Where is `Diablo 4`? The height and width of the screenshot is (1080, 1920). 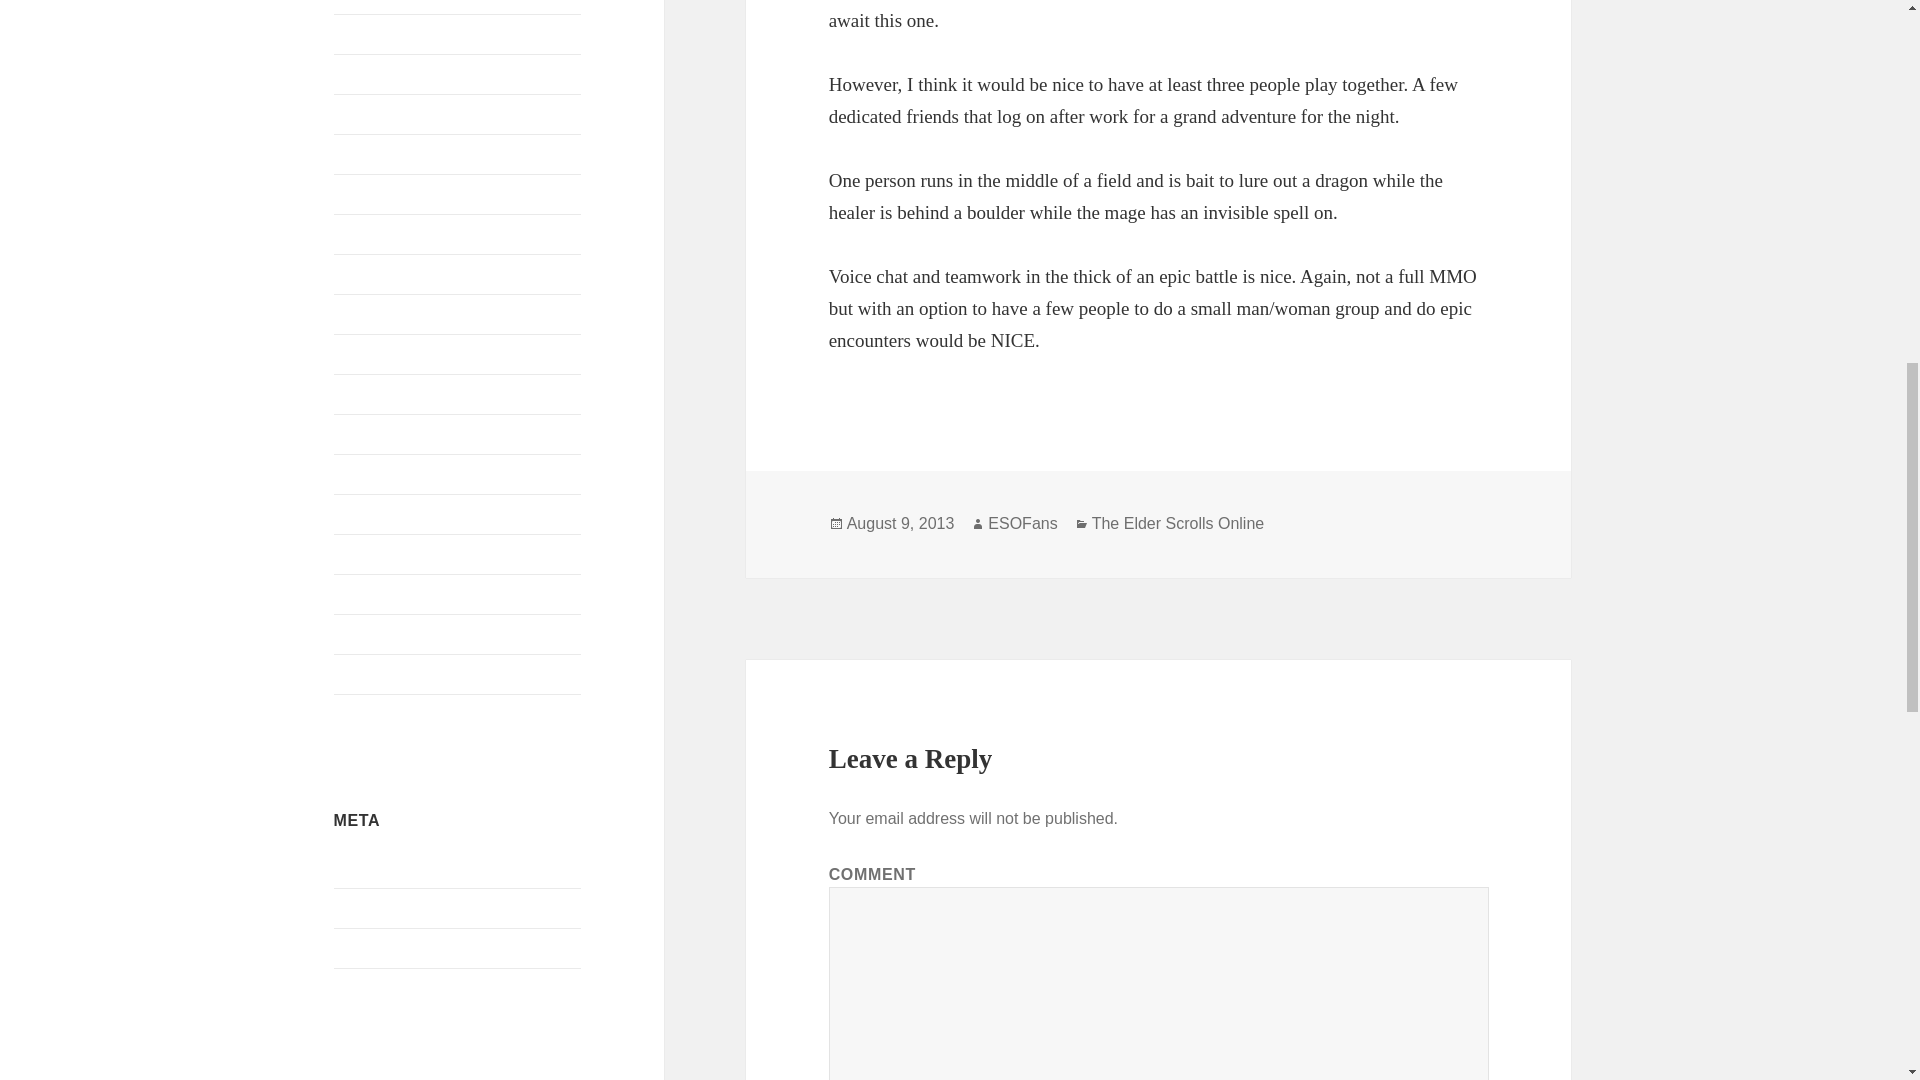 Diablo 4 is located at coordinates (362, 33).